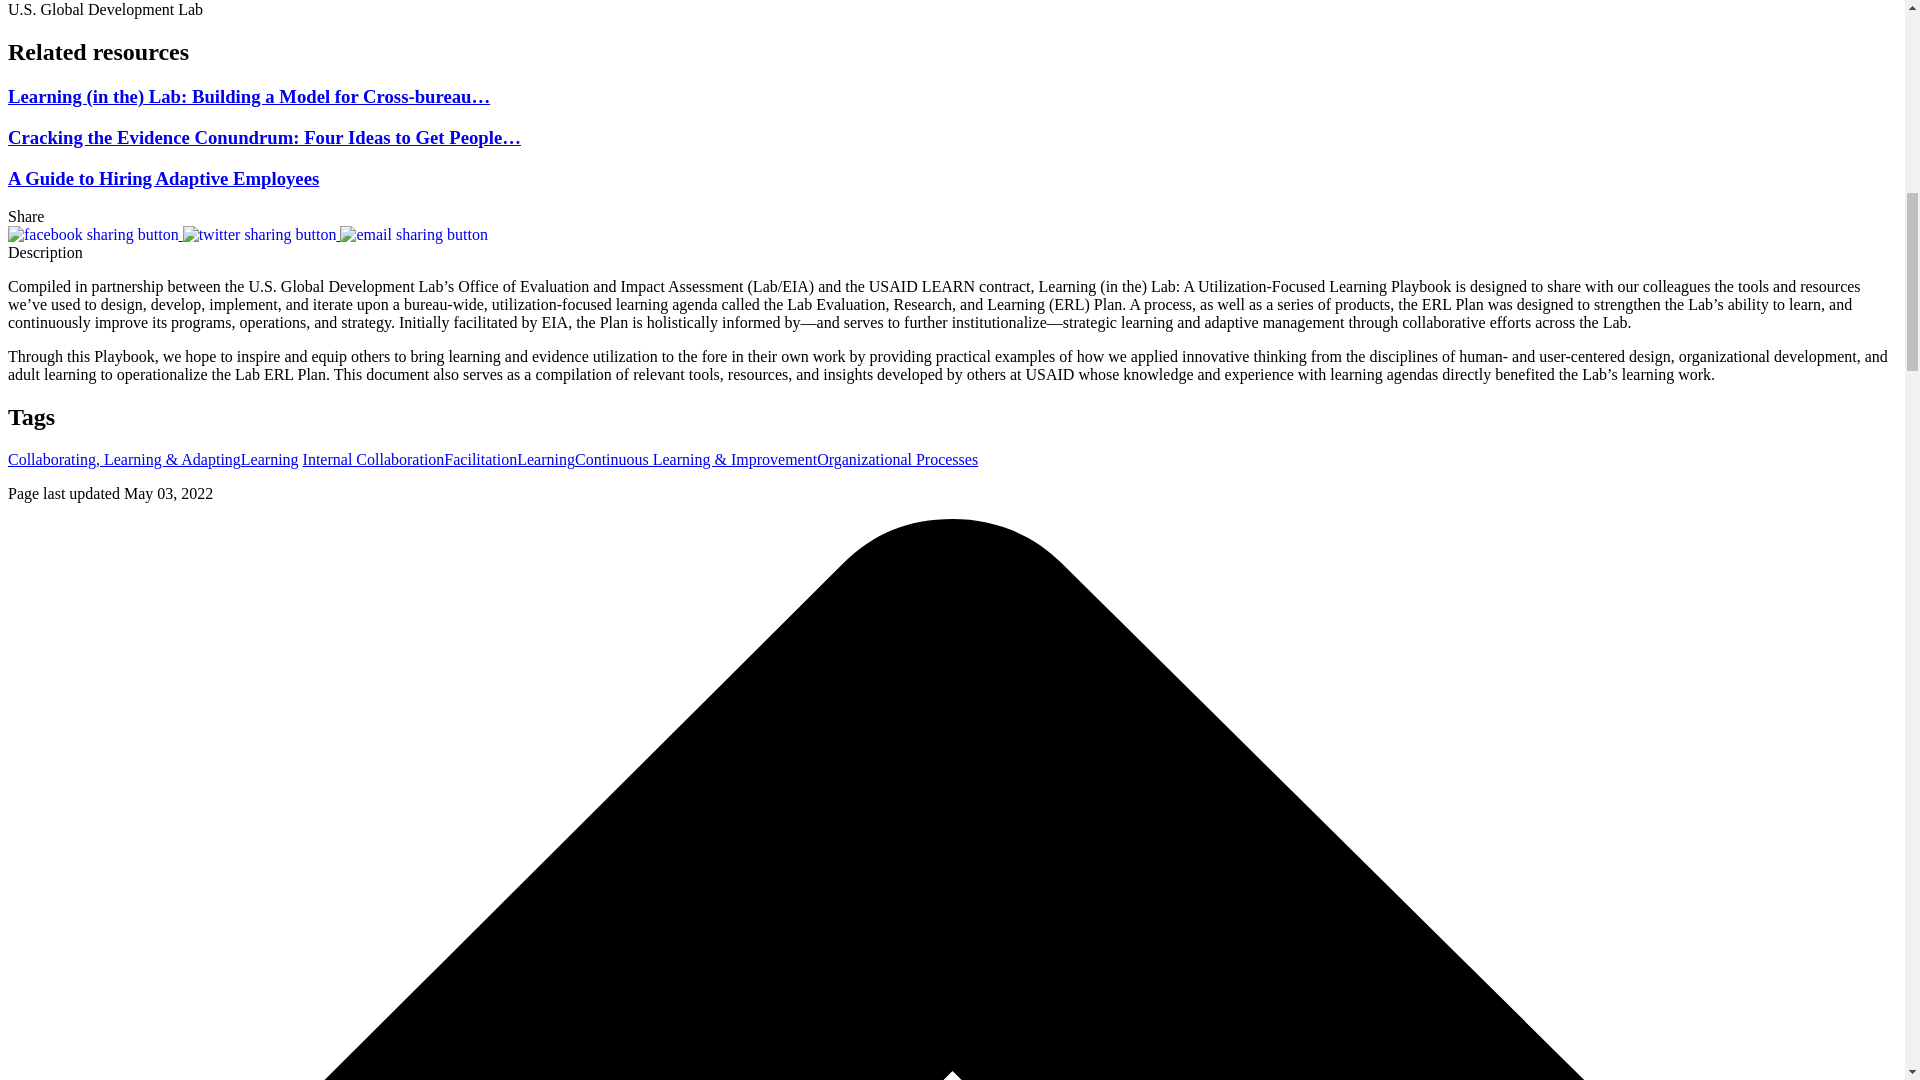 The image size is (1920, 1080). I want to click on Share this page on Facebook, so click(94, 234).